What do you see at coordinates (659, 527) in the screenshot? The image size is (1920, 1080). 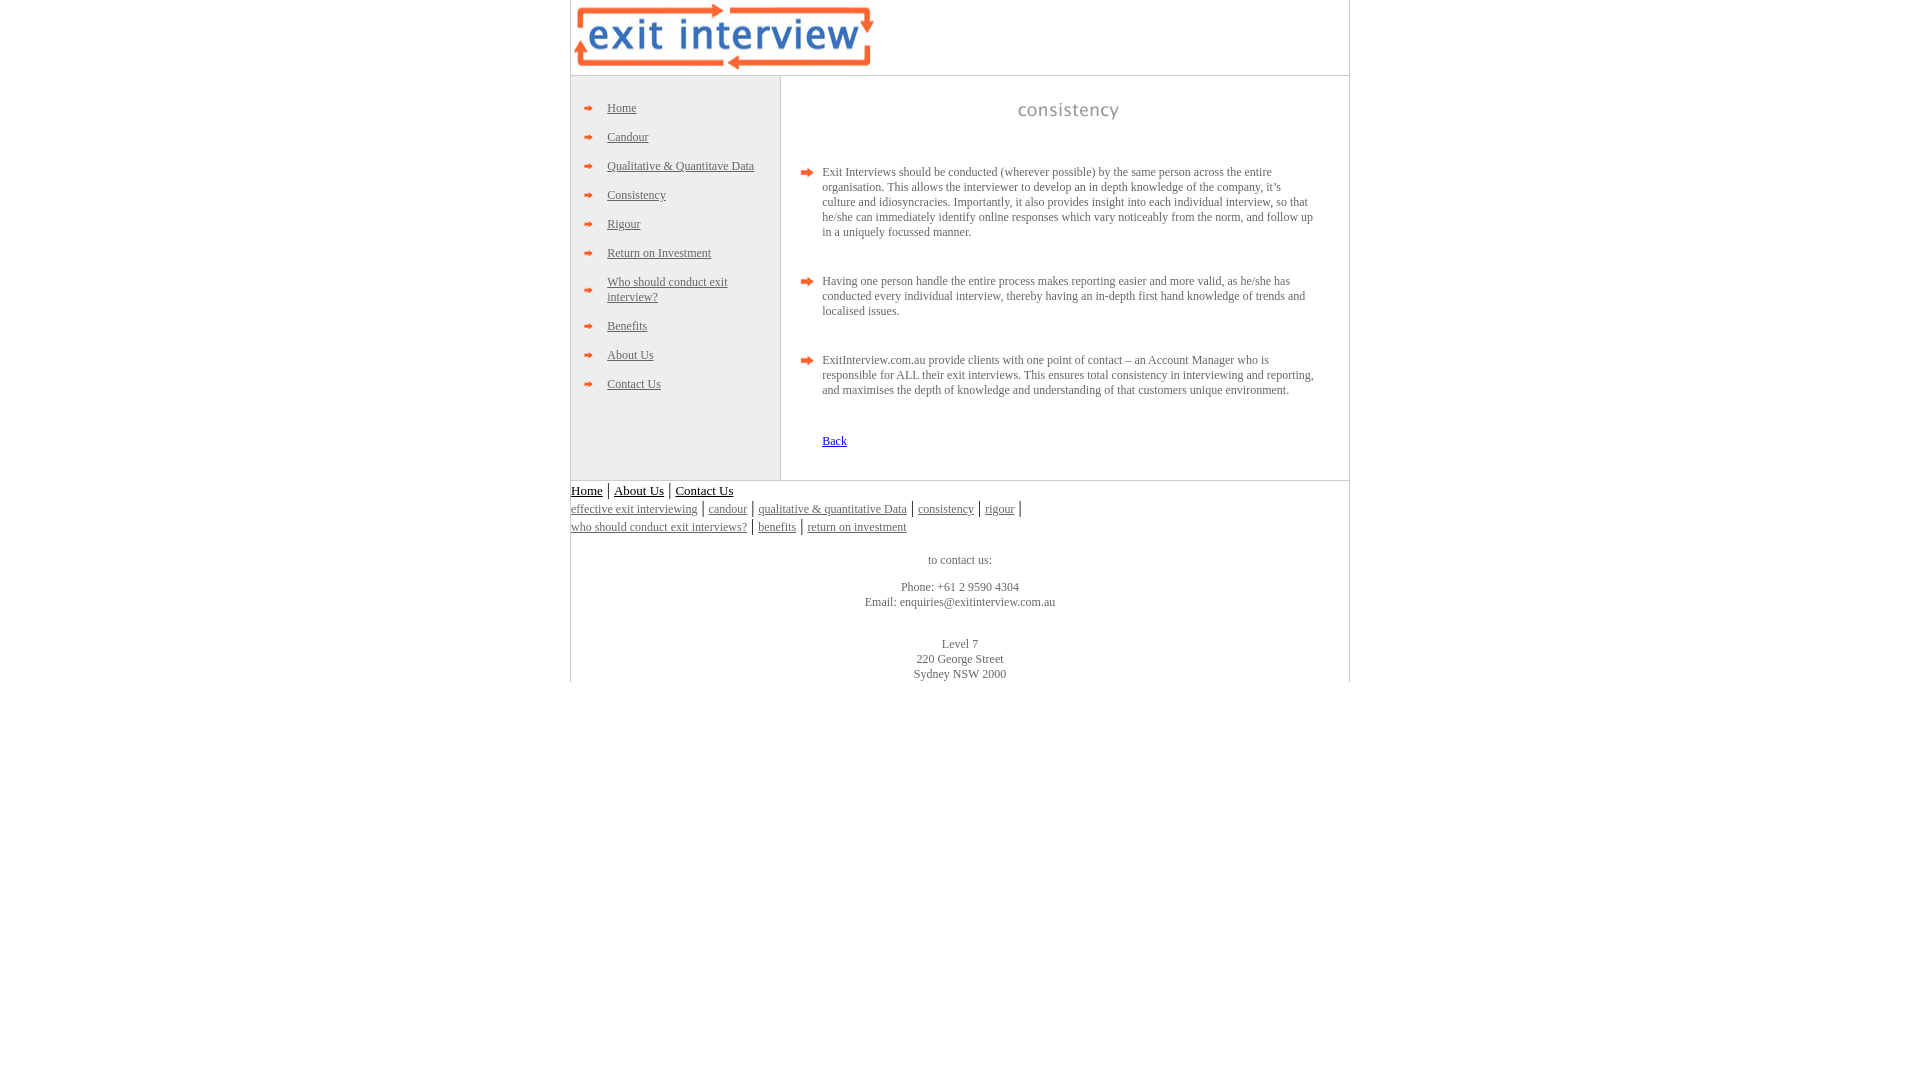 I see `who should conduct exit interviews?` at bounding box center [659, 527].